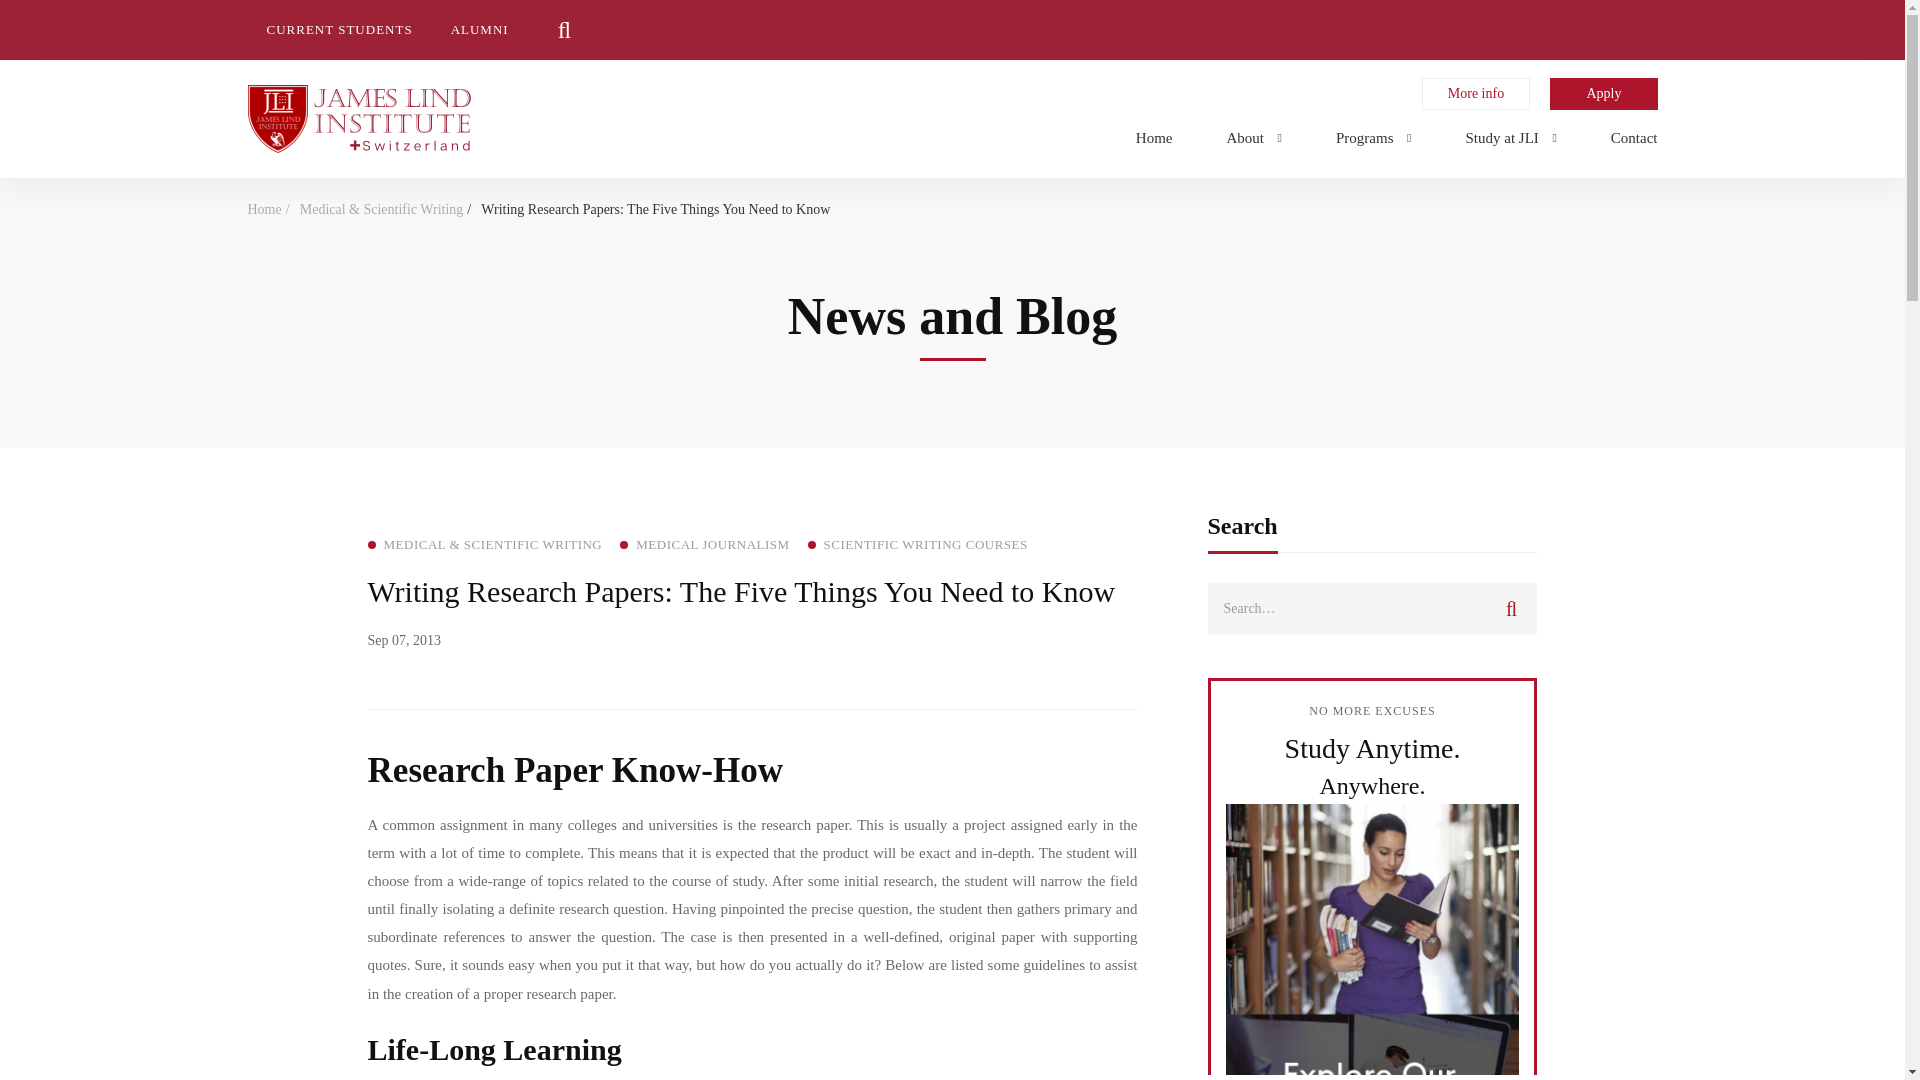 This screenshot has height=1080, width=1920. Describe the element at coordinates (1254, 135) in the screenshot. I see `About` at that location.